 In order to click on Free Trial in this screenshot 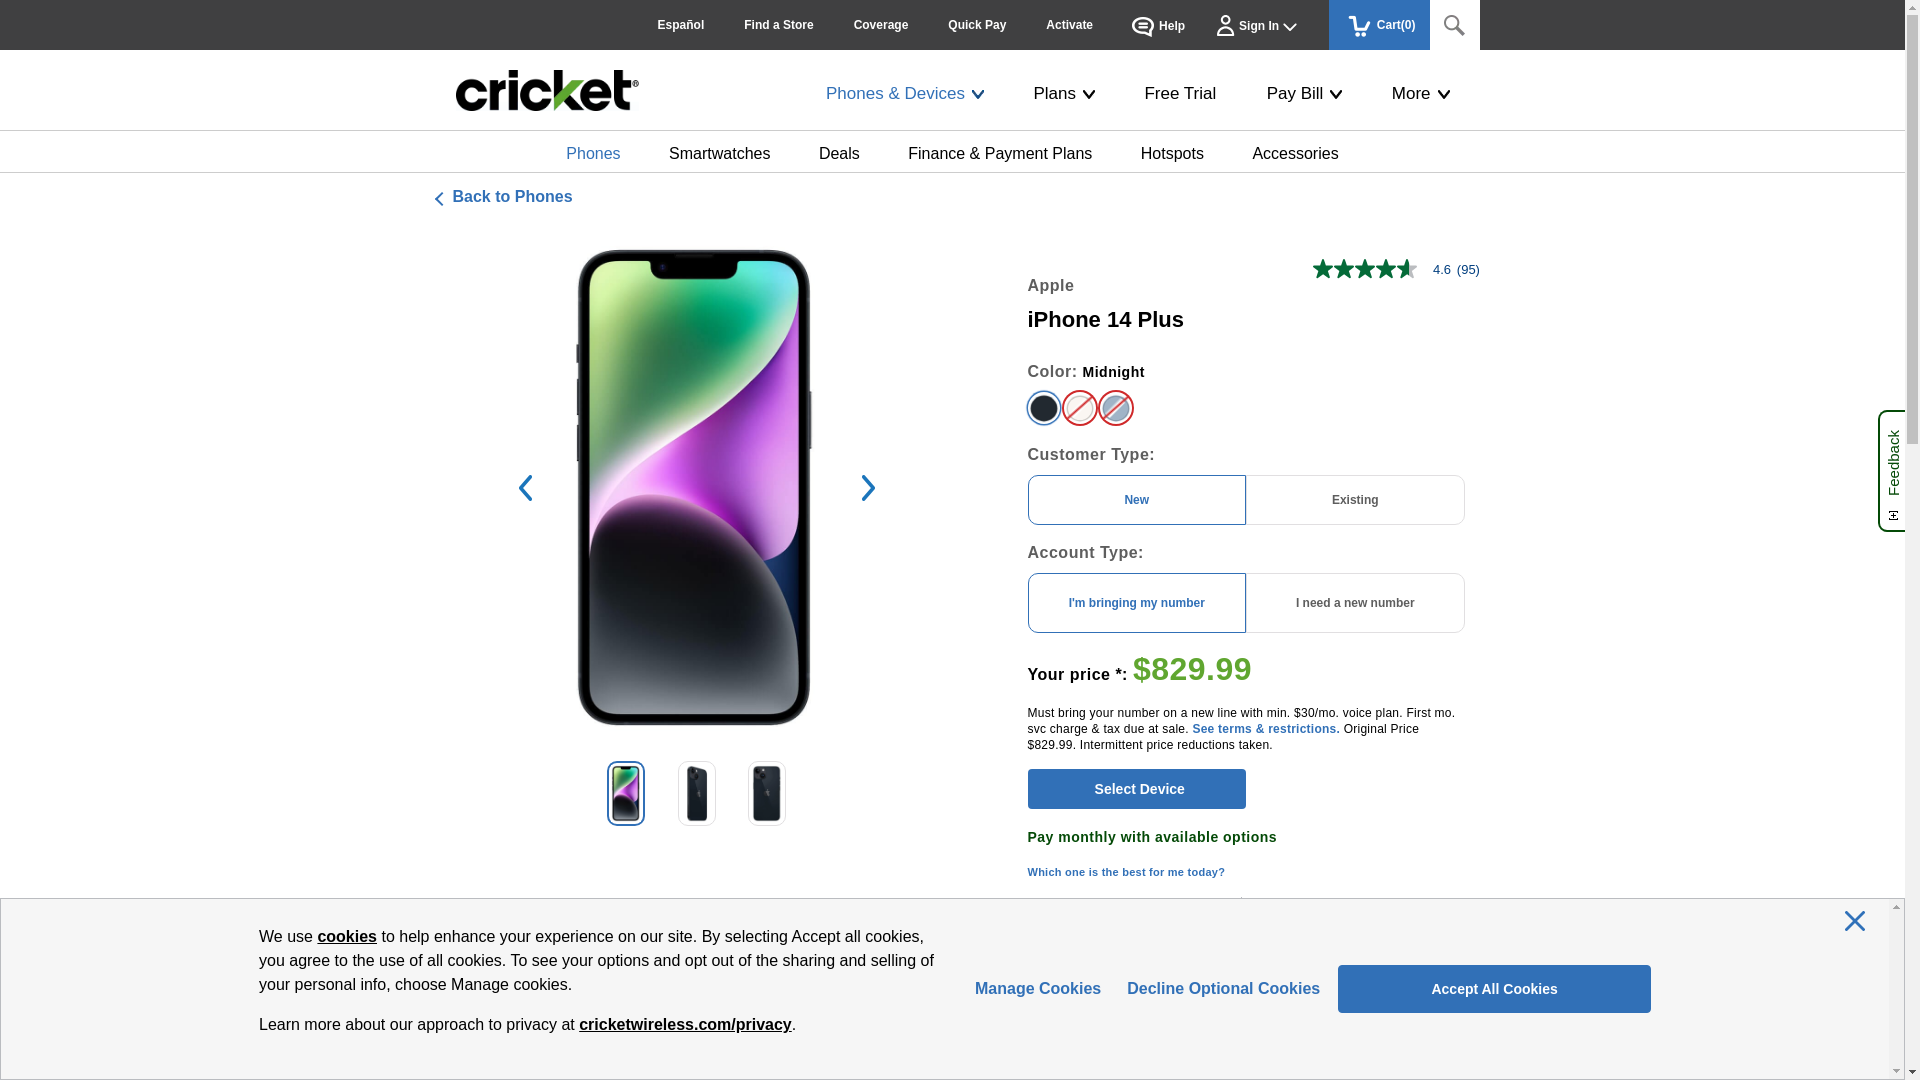, I will do `click(1180, 93)`.